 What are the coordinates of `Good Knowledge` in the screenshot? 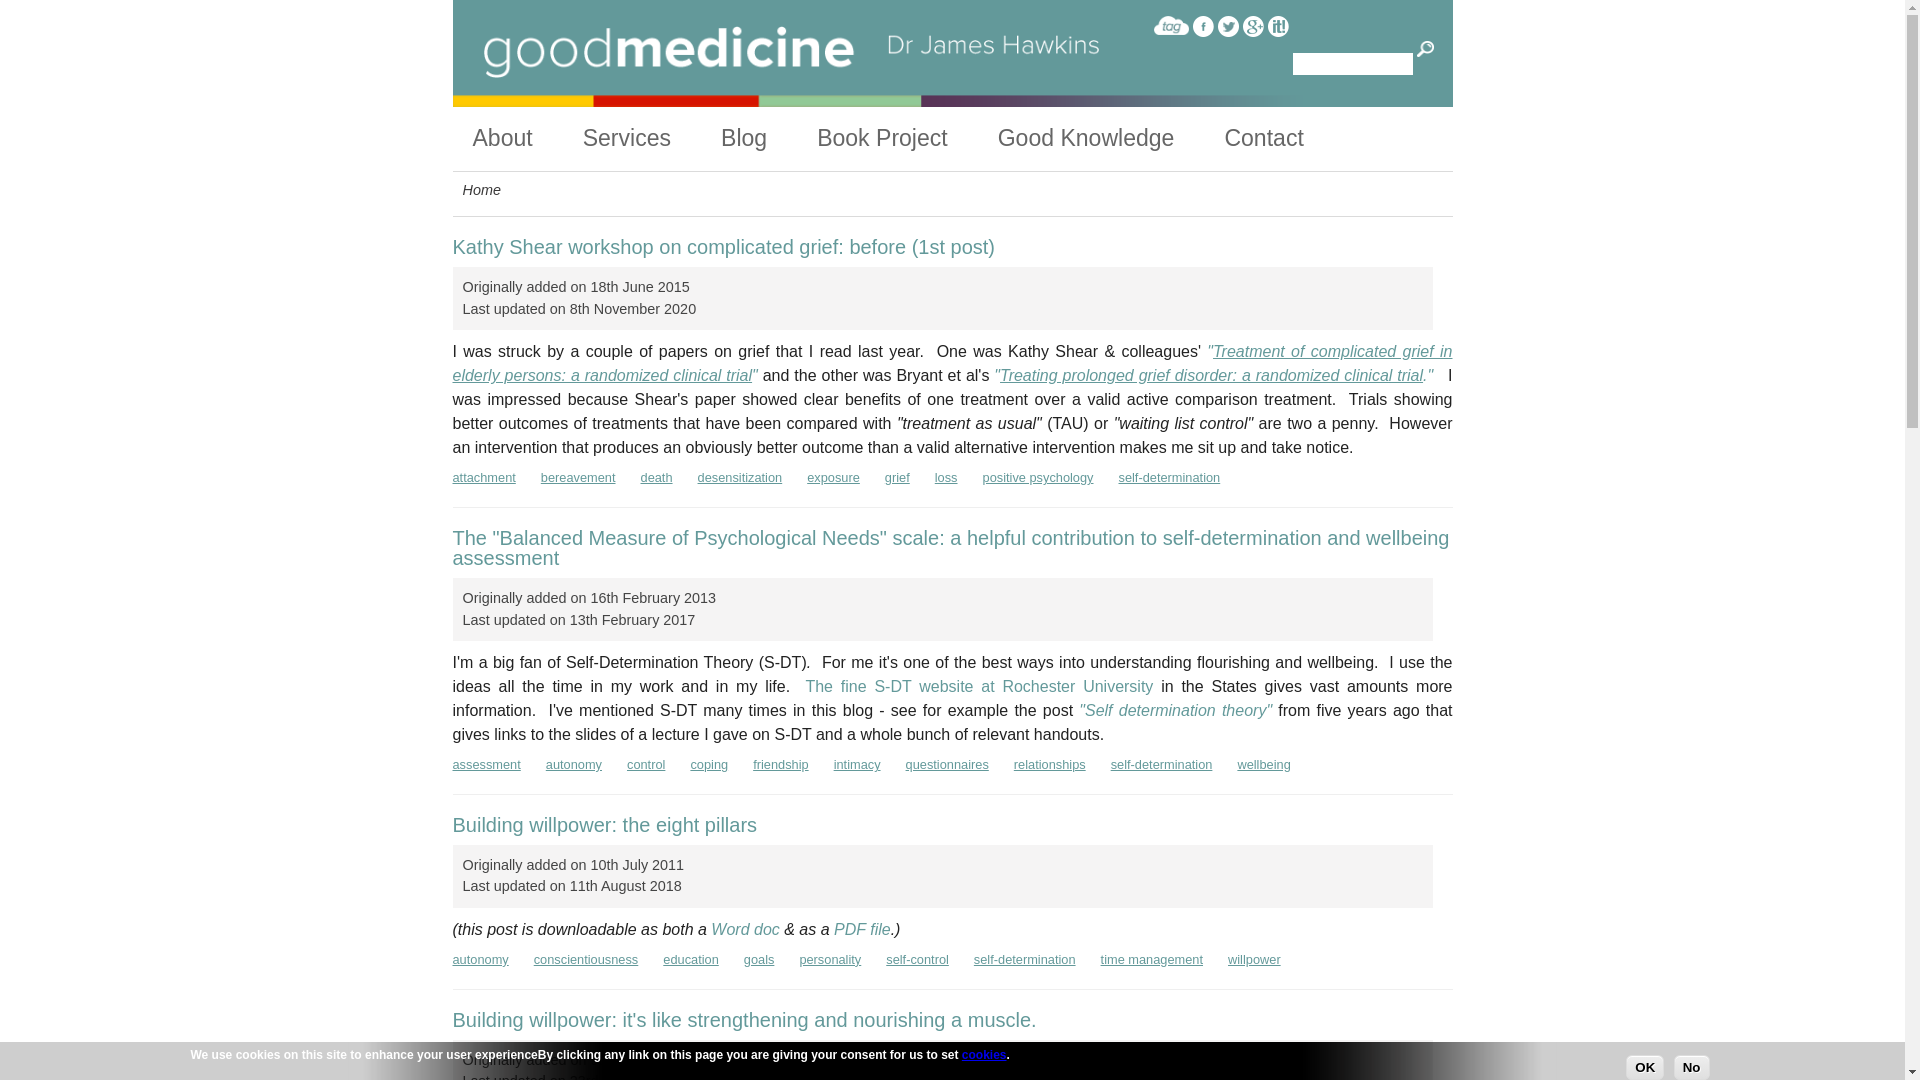 It's located at (1111, 138).